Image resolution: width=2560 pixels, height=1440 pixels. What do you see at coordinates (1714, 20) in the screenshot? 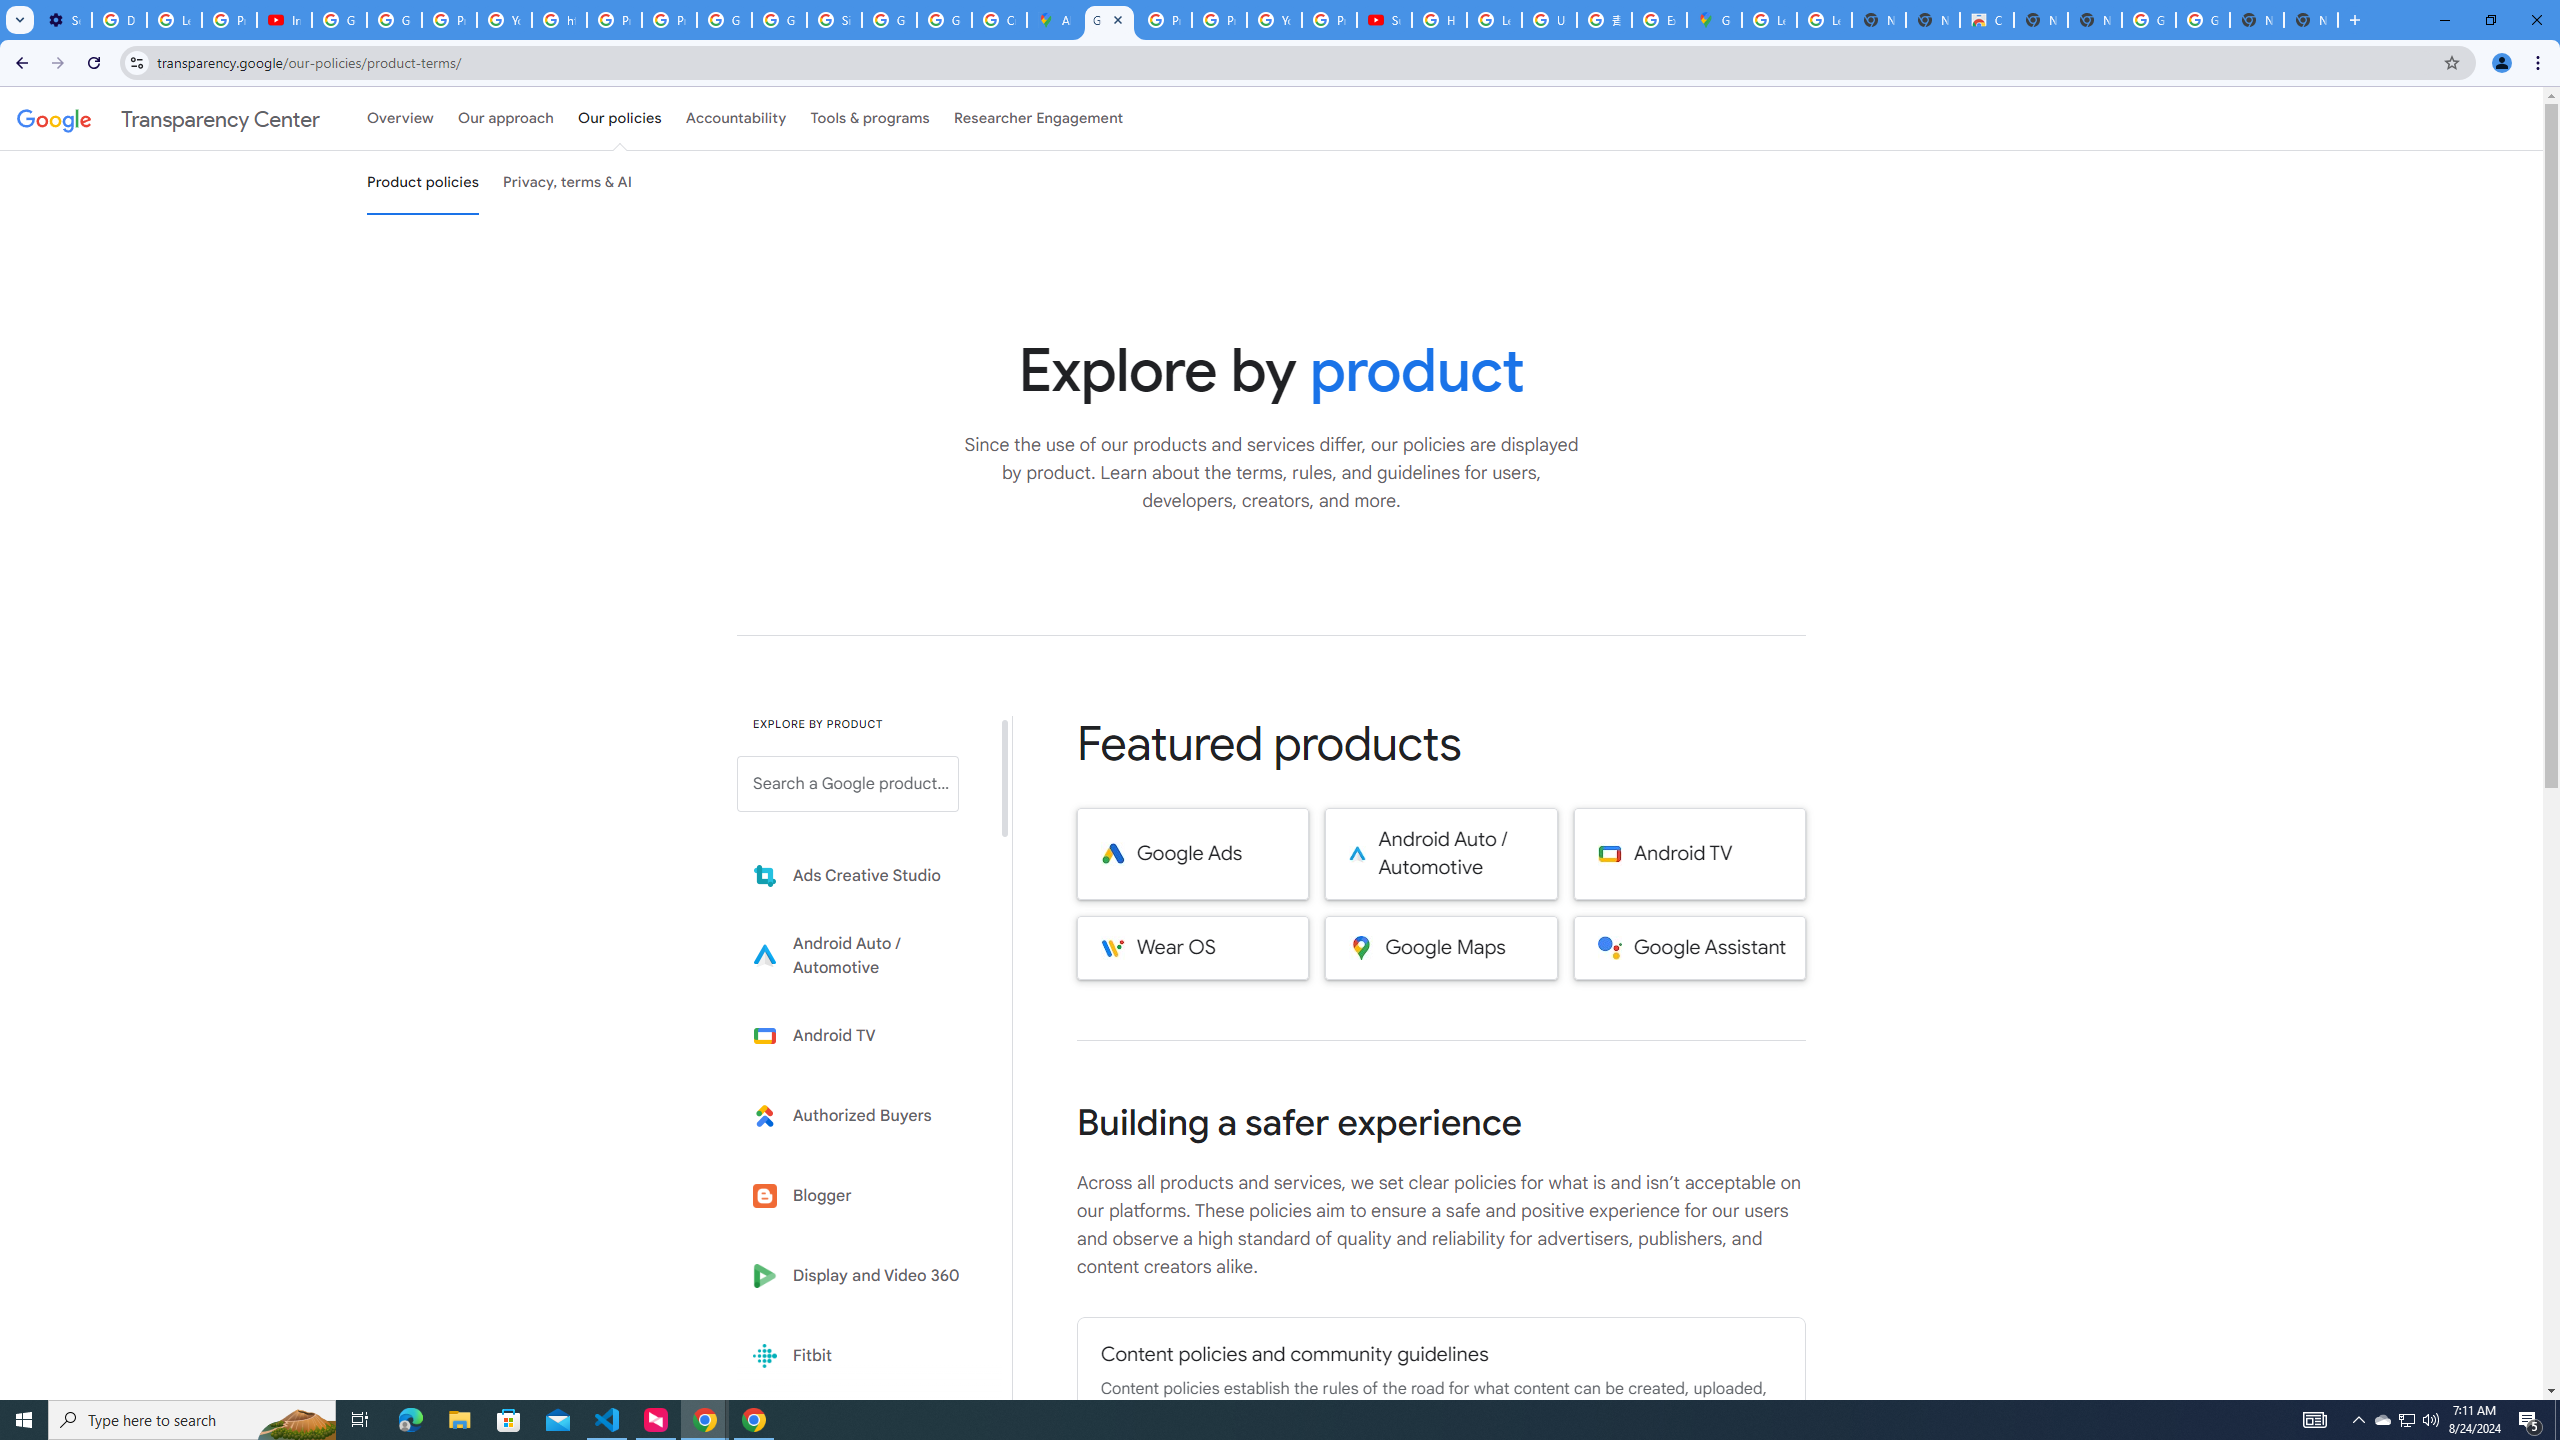
I see `Google Maps` at bounding box center [1714, 20].